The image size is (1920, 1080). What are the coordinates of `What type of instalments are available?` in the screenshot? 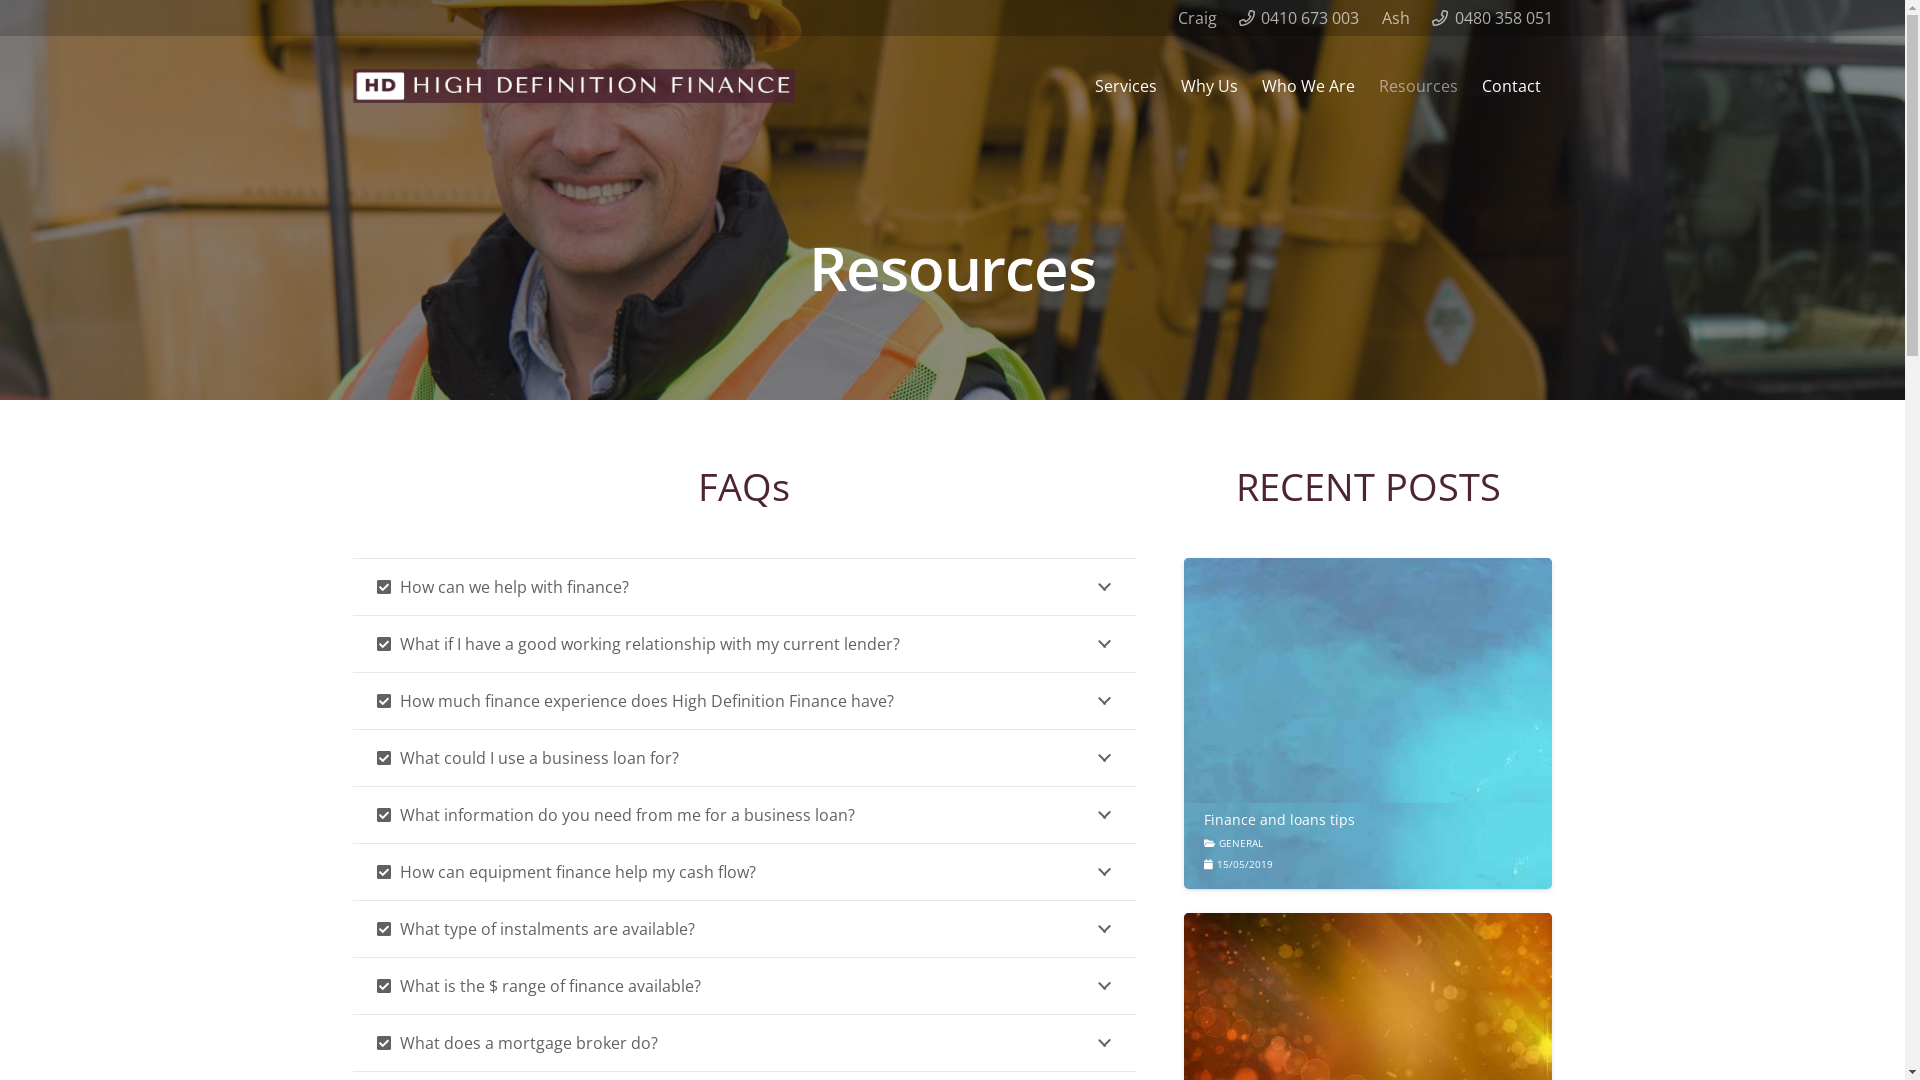 It's located at (744, 929).